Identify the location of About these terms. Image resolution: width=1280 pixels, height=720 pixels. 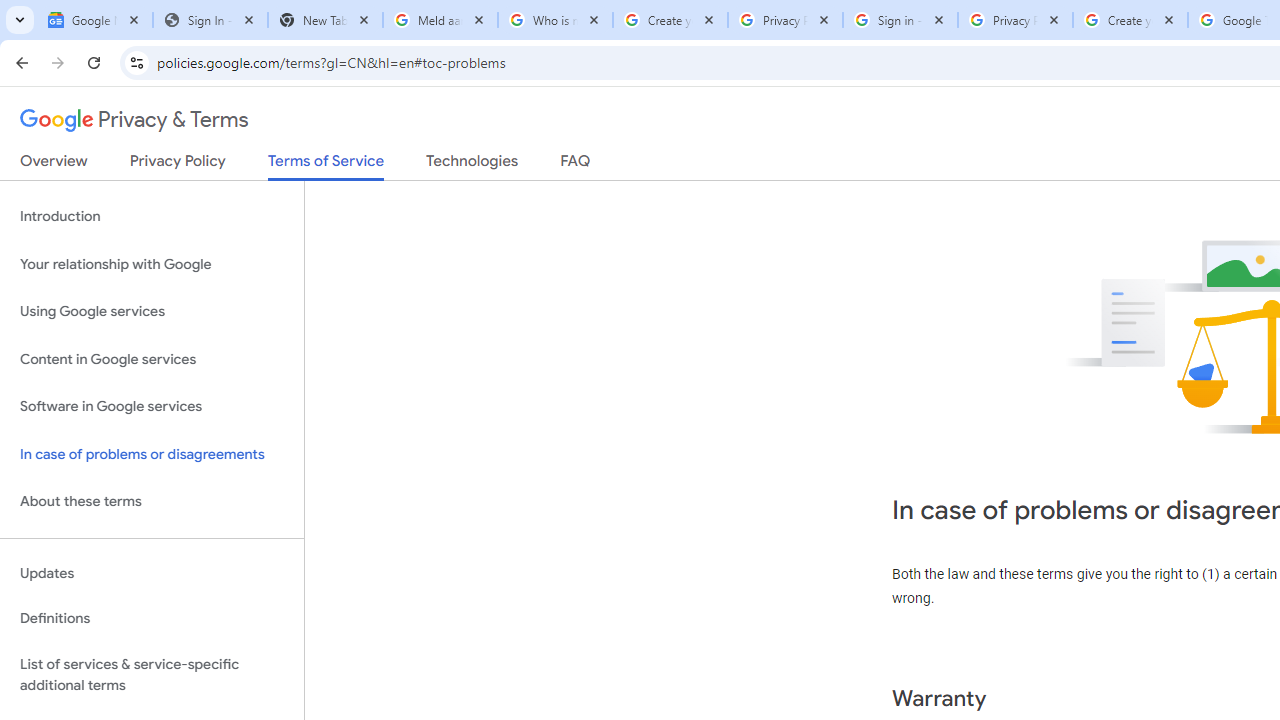
(152, 502).